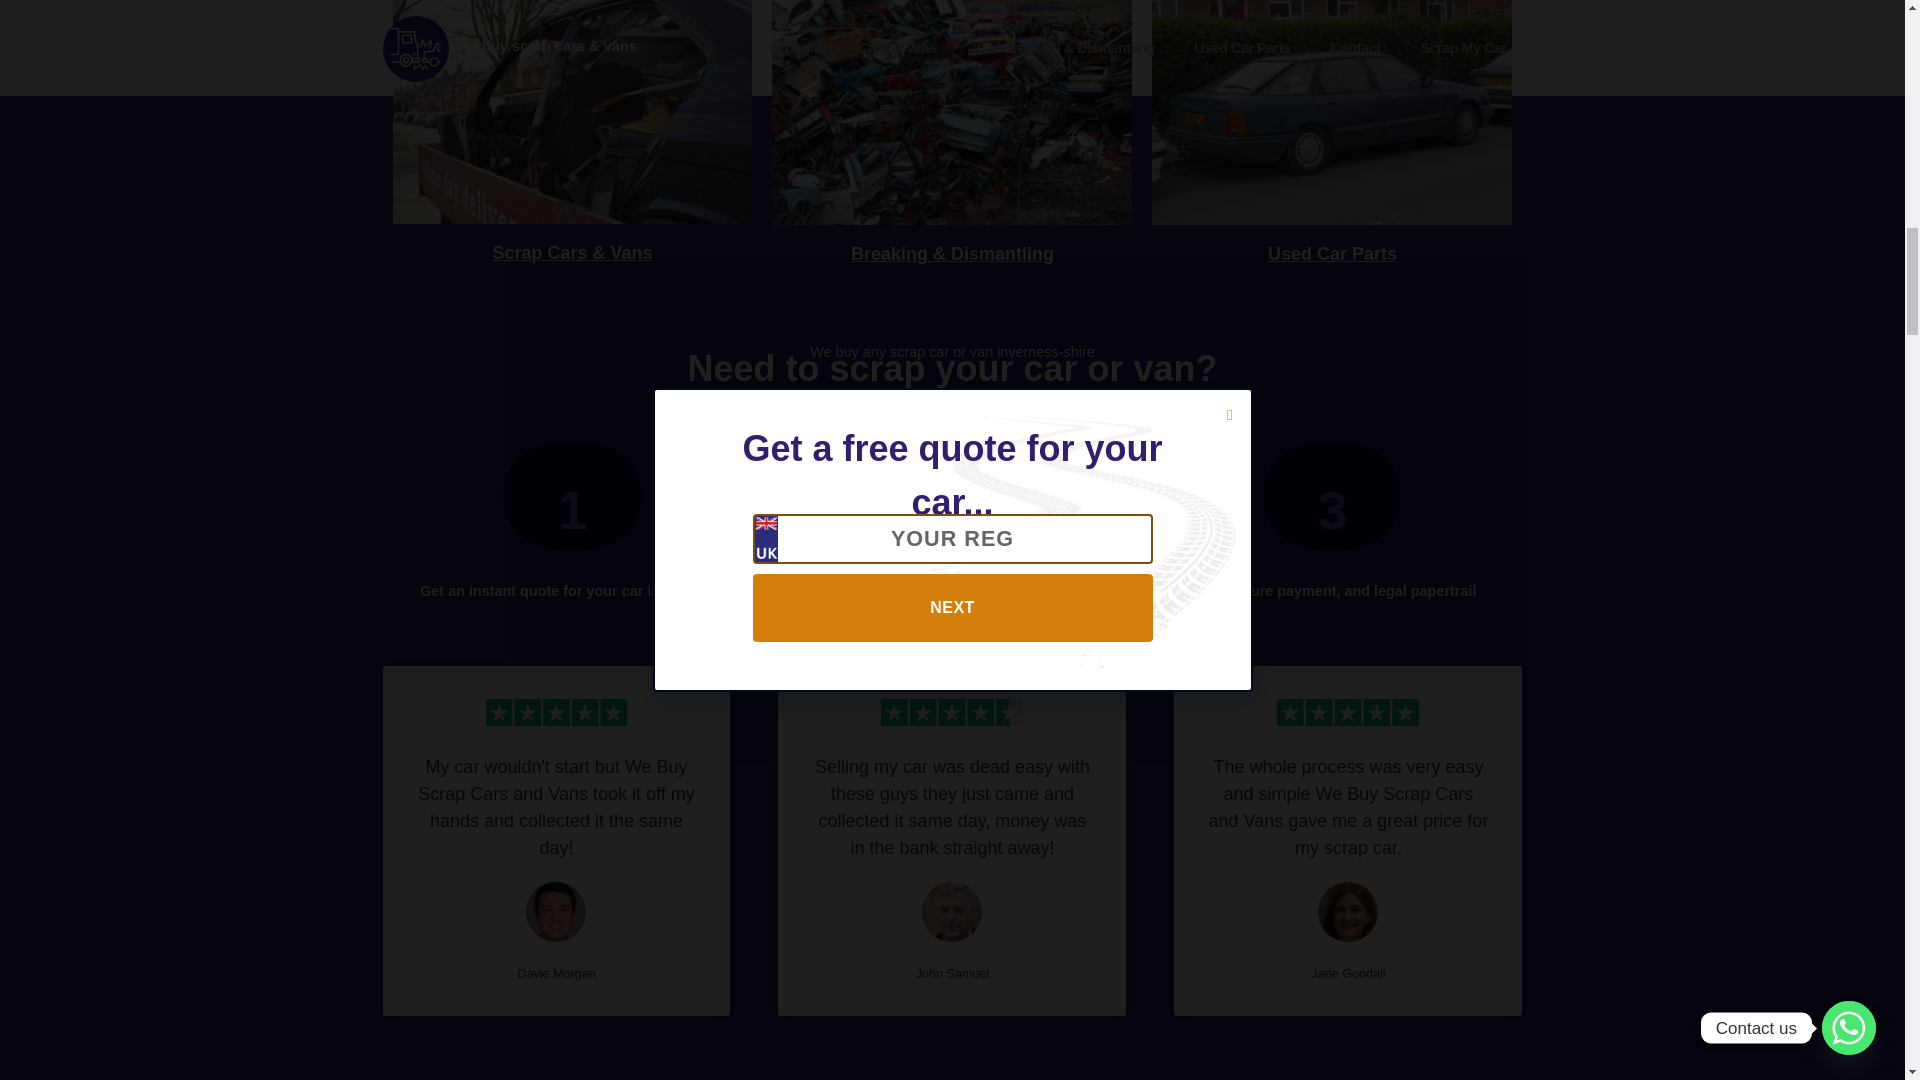  What do you see at coordinates (1332, 254) in the screenshot?
I see `Used Car Parts` at bounding box center [1332, 254].